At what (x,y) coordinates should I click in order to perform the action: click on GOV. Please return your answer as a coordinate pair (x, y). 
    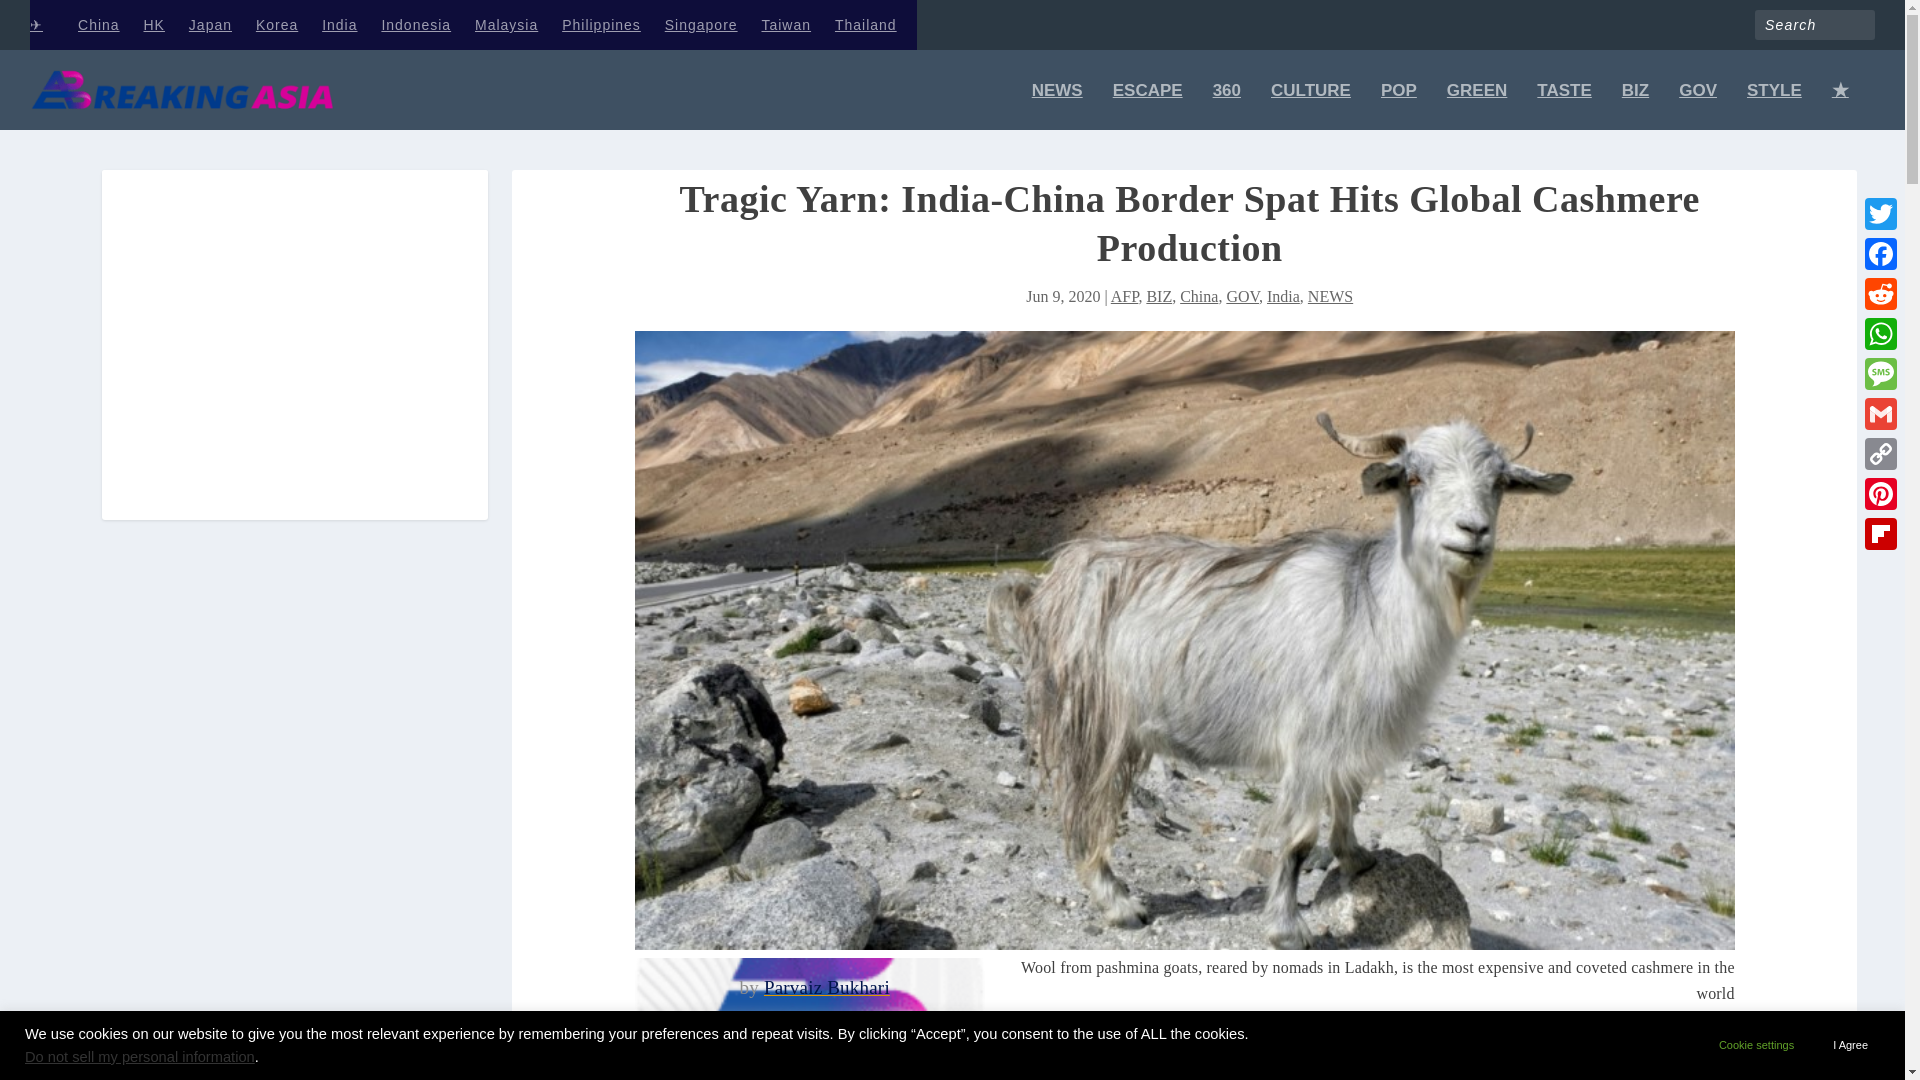
    Looking at the image, I should click on (1697, 106).